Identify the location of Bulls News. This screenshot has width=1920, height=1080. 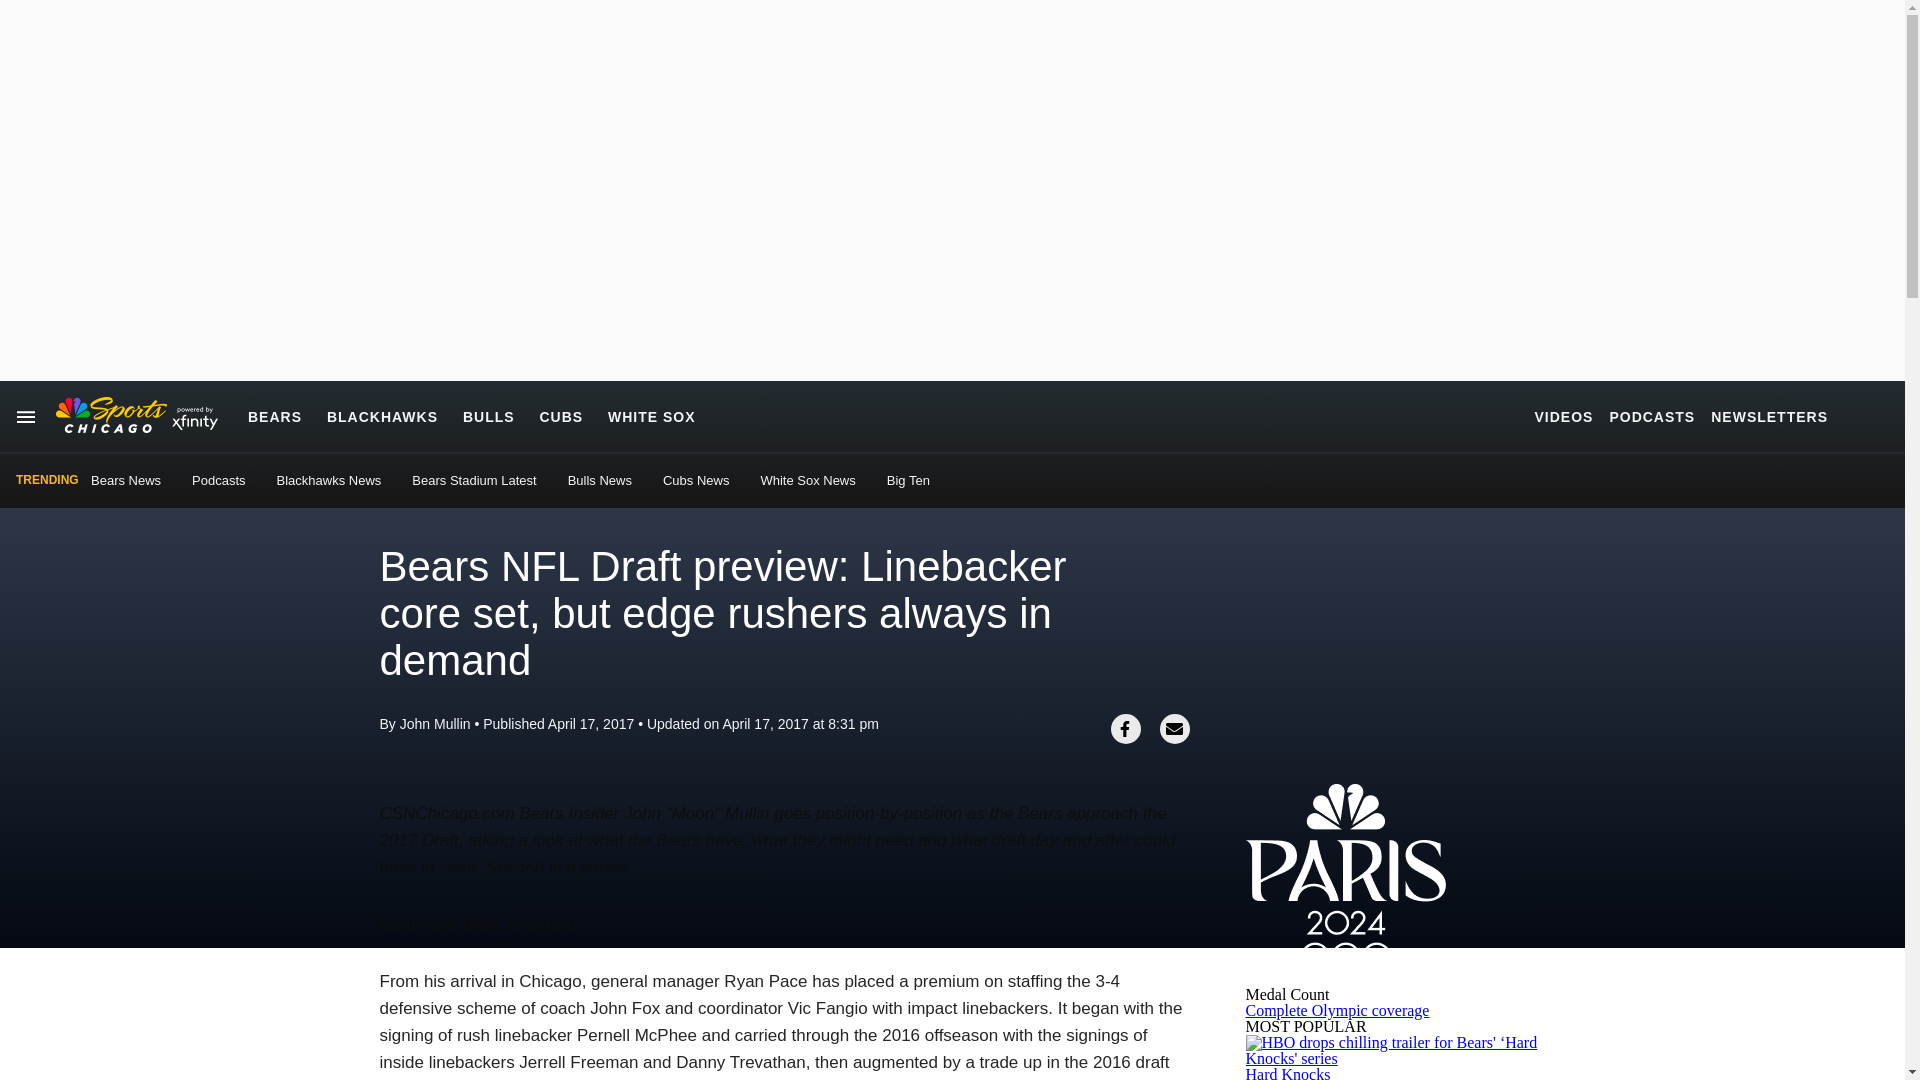
(600, 480).